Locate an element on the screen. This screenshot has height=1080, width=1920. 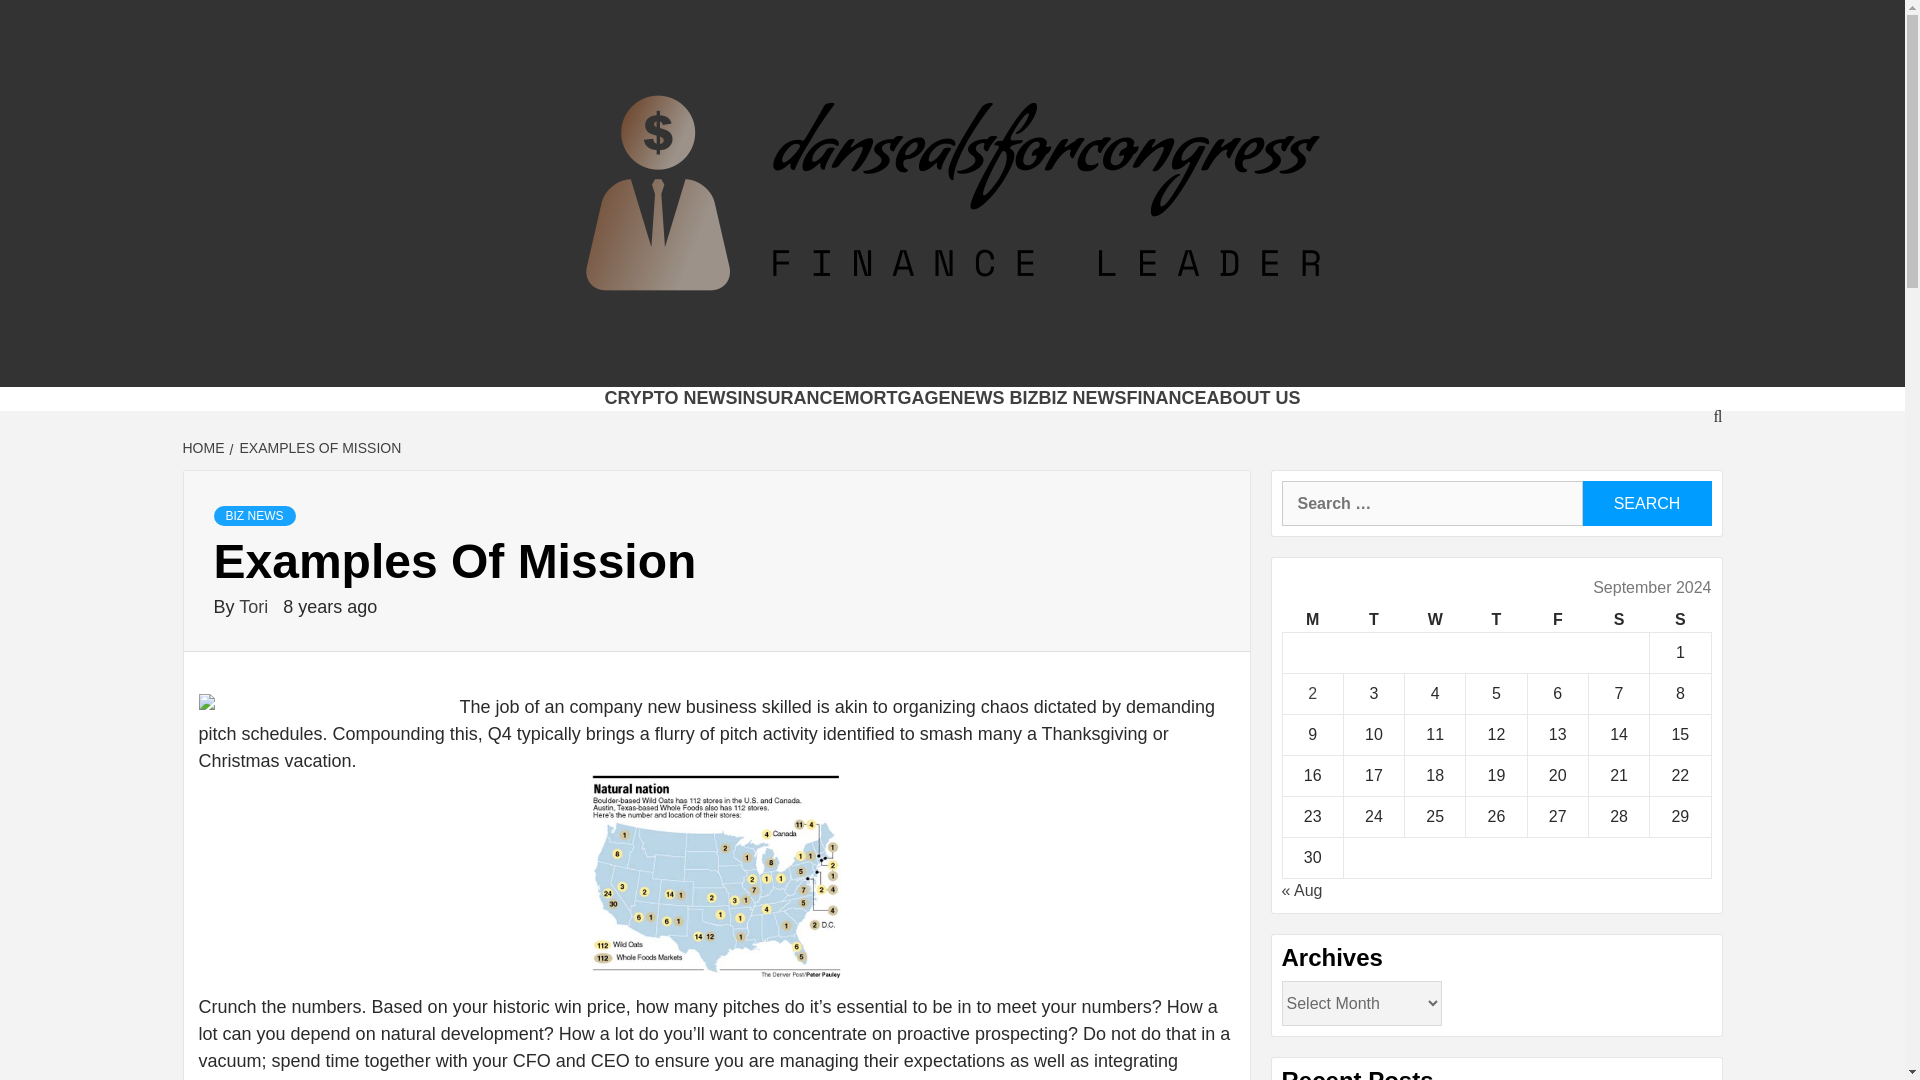
FINANCE is located at coordinates (1167, 398).